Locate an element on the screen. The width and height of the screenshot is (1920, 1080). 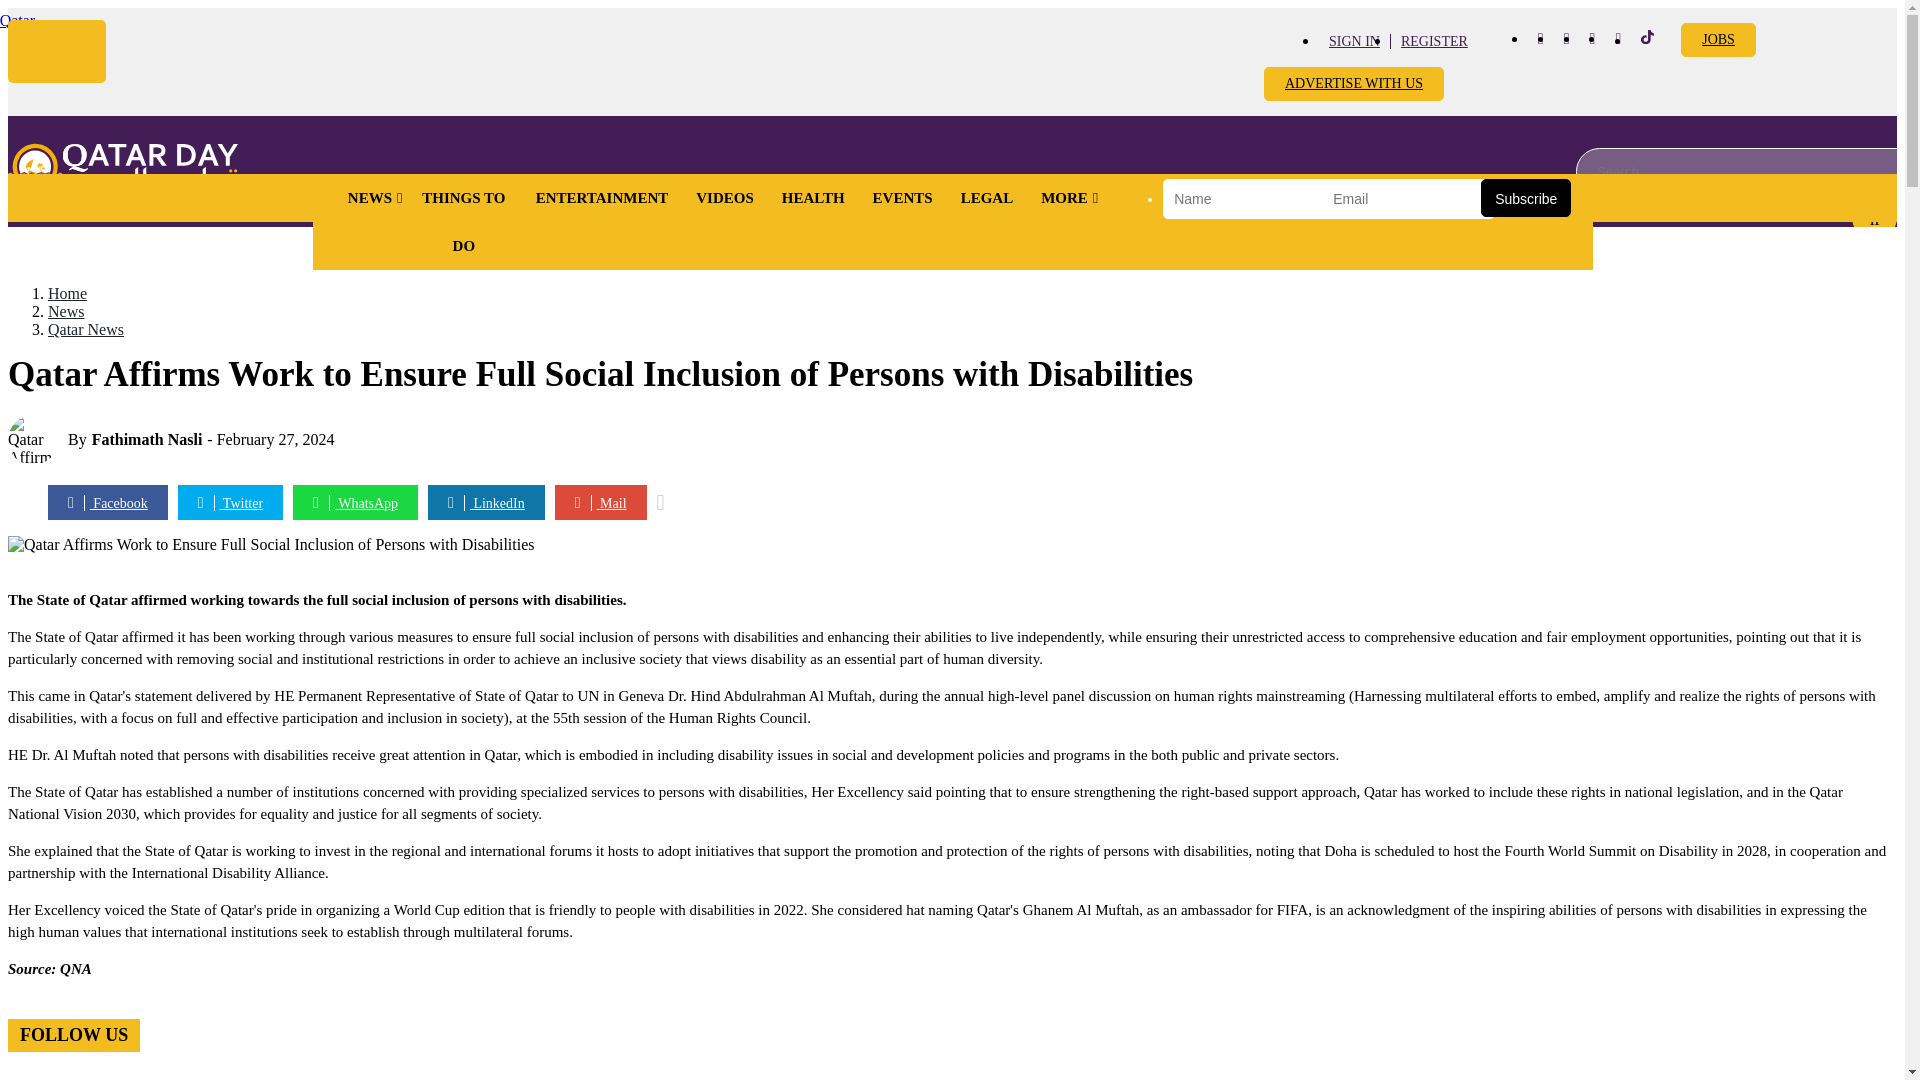
Advertise is located at coordinates (1353, 84).